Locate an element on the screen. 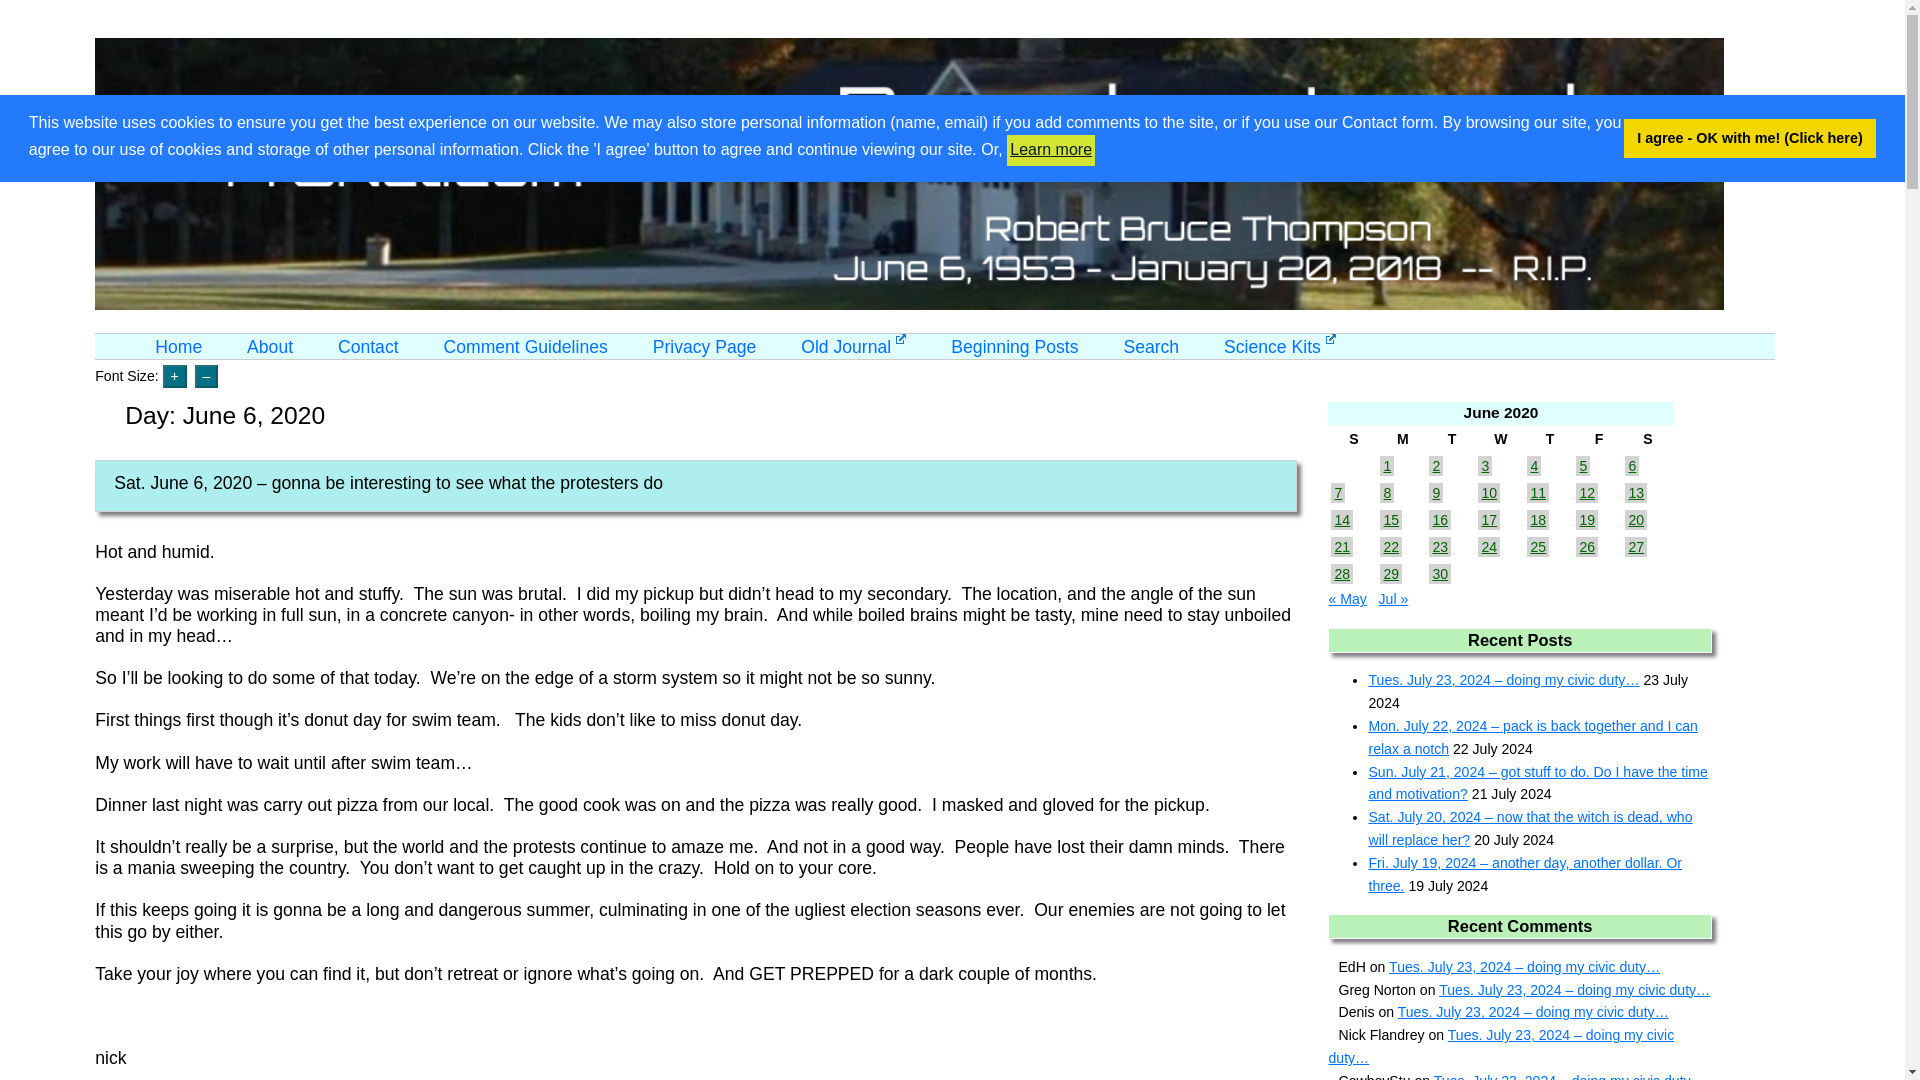 Image resolution: width=1920 pixels, height=1080 pixels. Saturday is located at coordinates (1647, 439).